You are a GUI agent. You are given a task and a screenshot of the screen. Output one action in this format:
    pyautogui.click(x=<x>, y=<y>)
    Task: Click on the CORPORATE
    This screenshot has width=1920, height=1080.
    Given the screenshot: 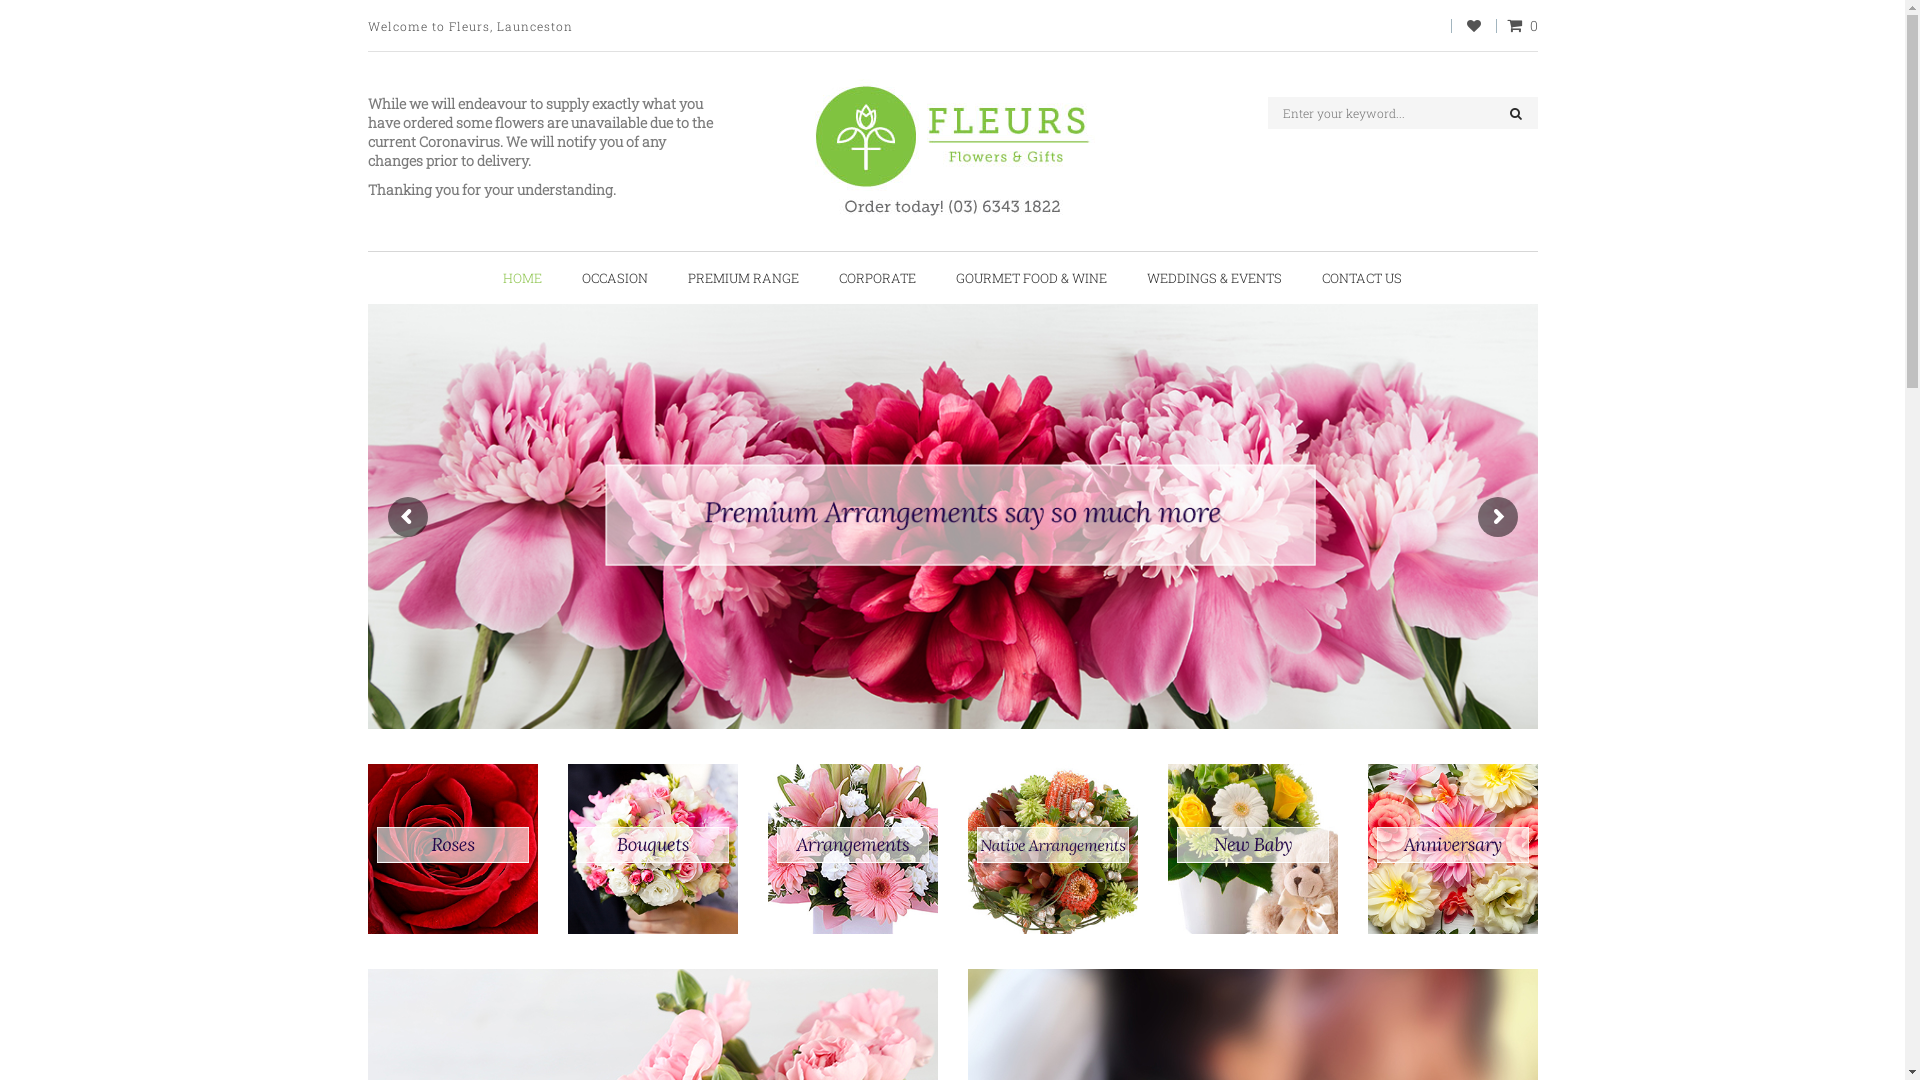 What is the action you would take?
    pyautogui.click(x=878, y=278)
    